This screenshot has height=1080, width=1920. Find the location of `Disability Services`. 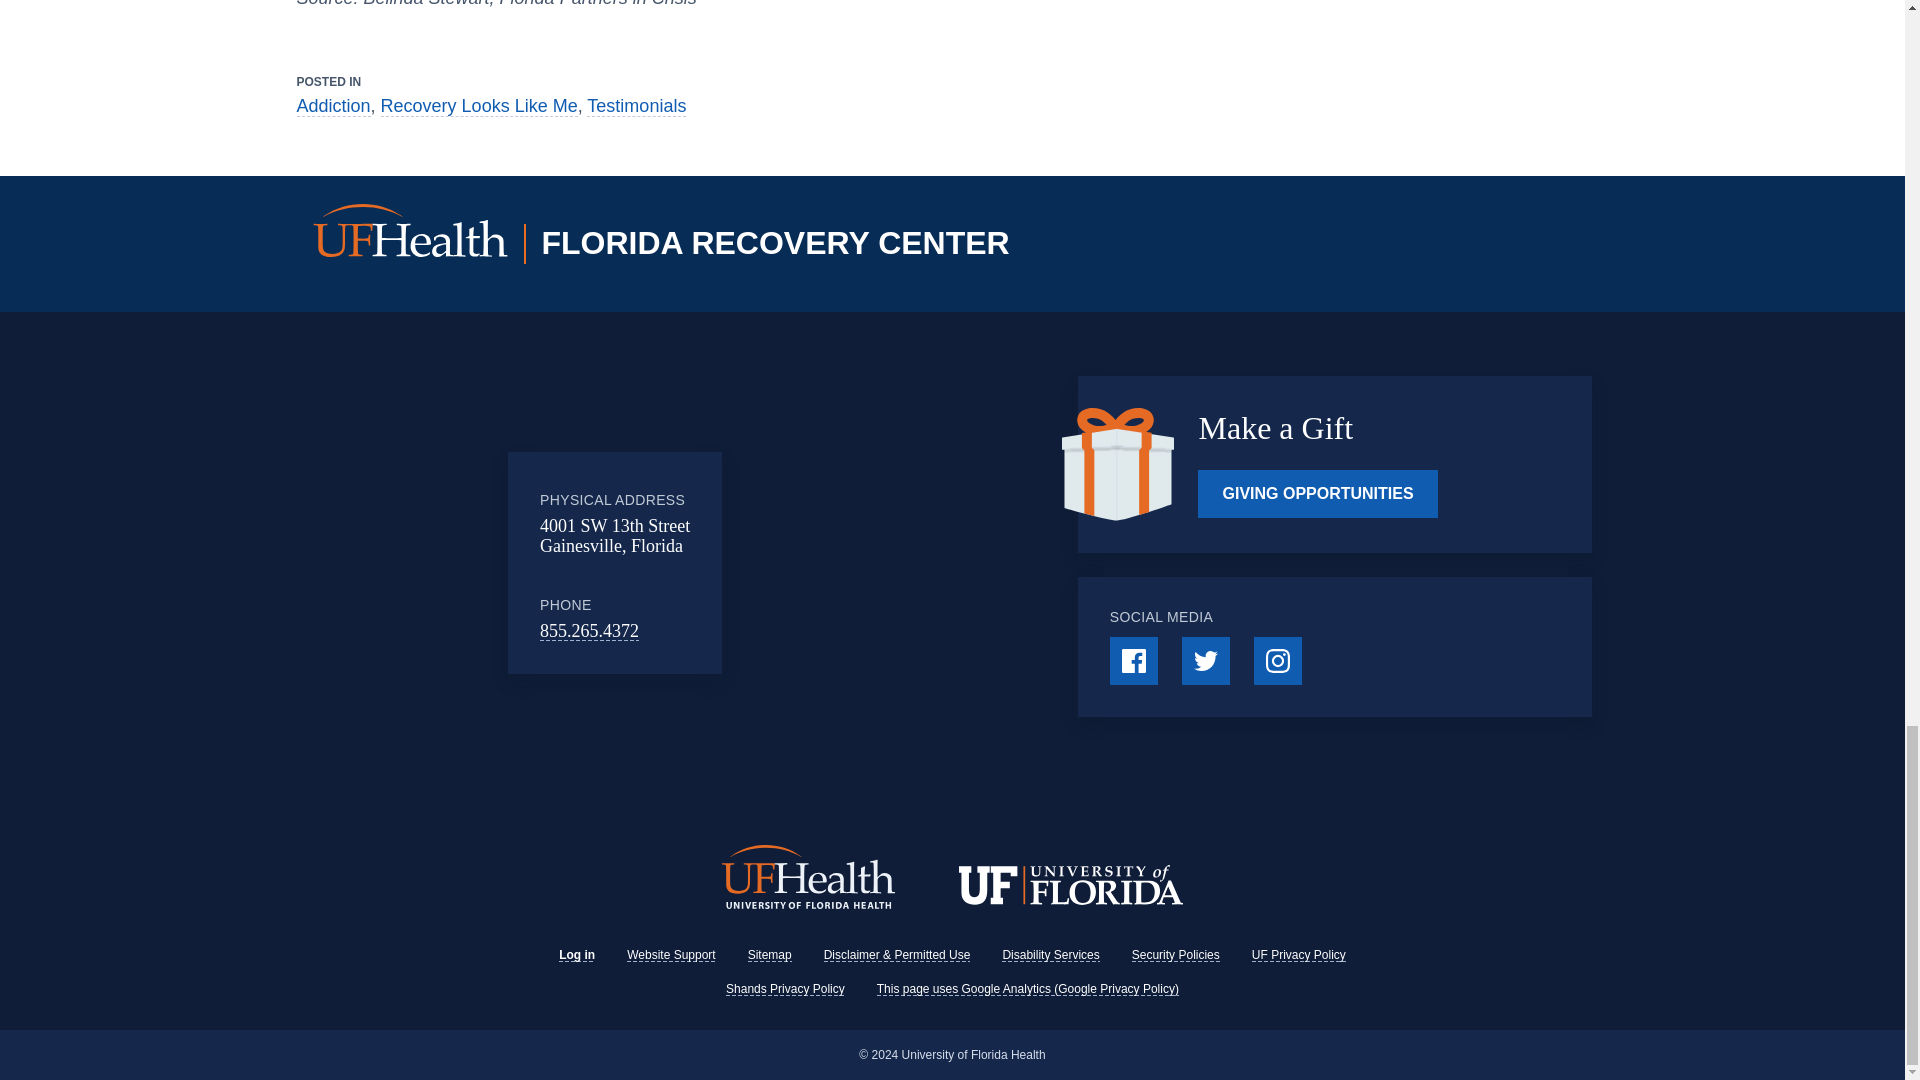

Disability Services is located at coordinates (1050, 955).